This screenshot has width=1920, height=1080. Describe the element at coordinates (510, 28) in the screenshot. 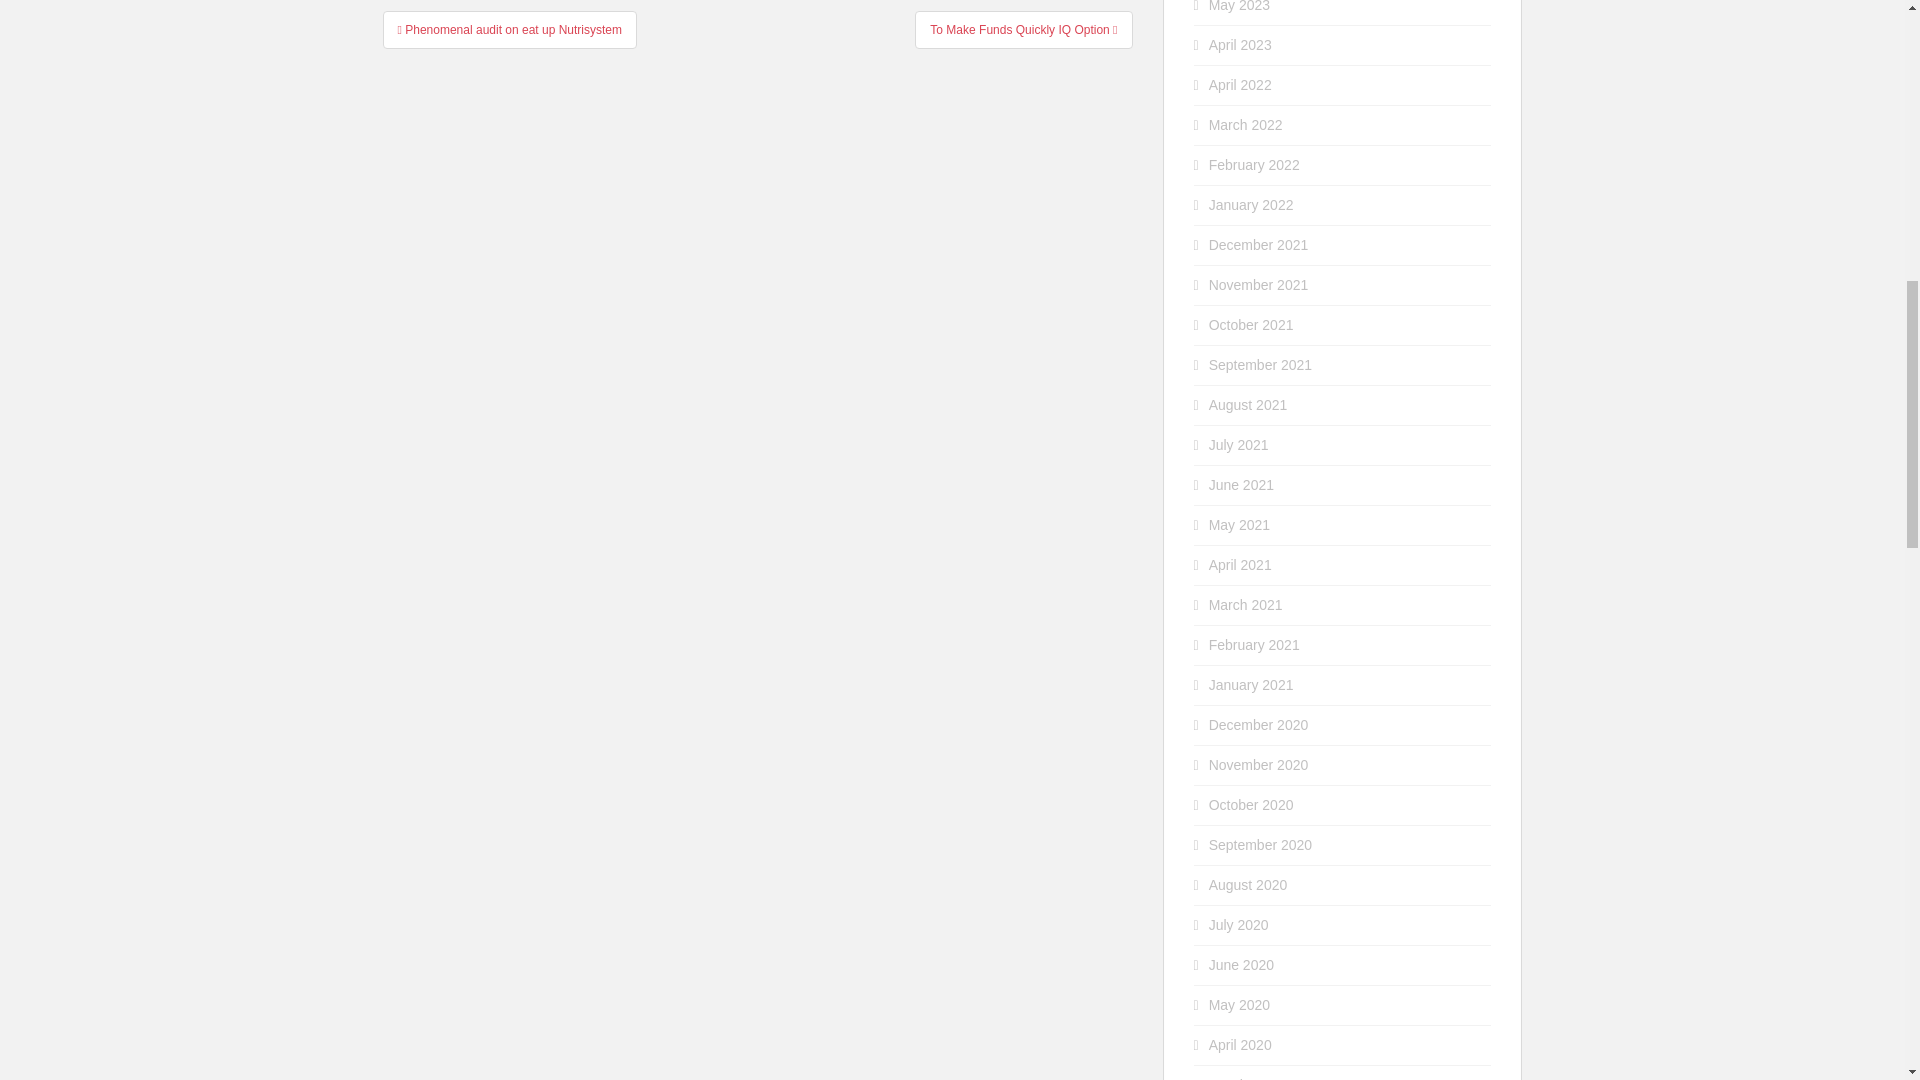

I see `Phenomenal audit on eat up Nutrisystem` at that location.